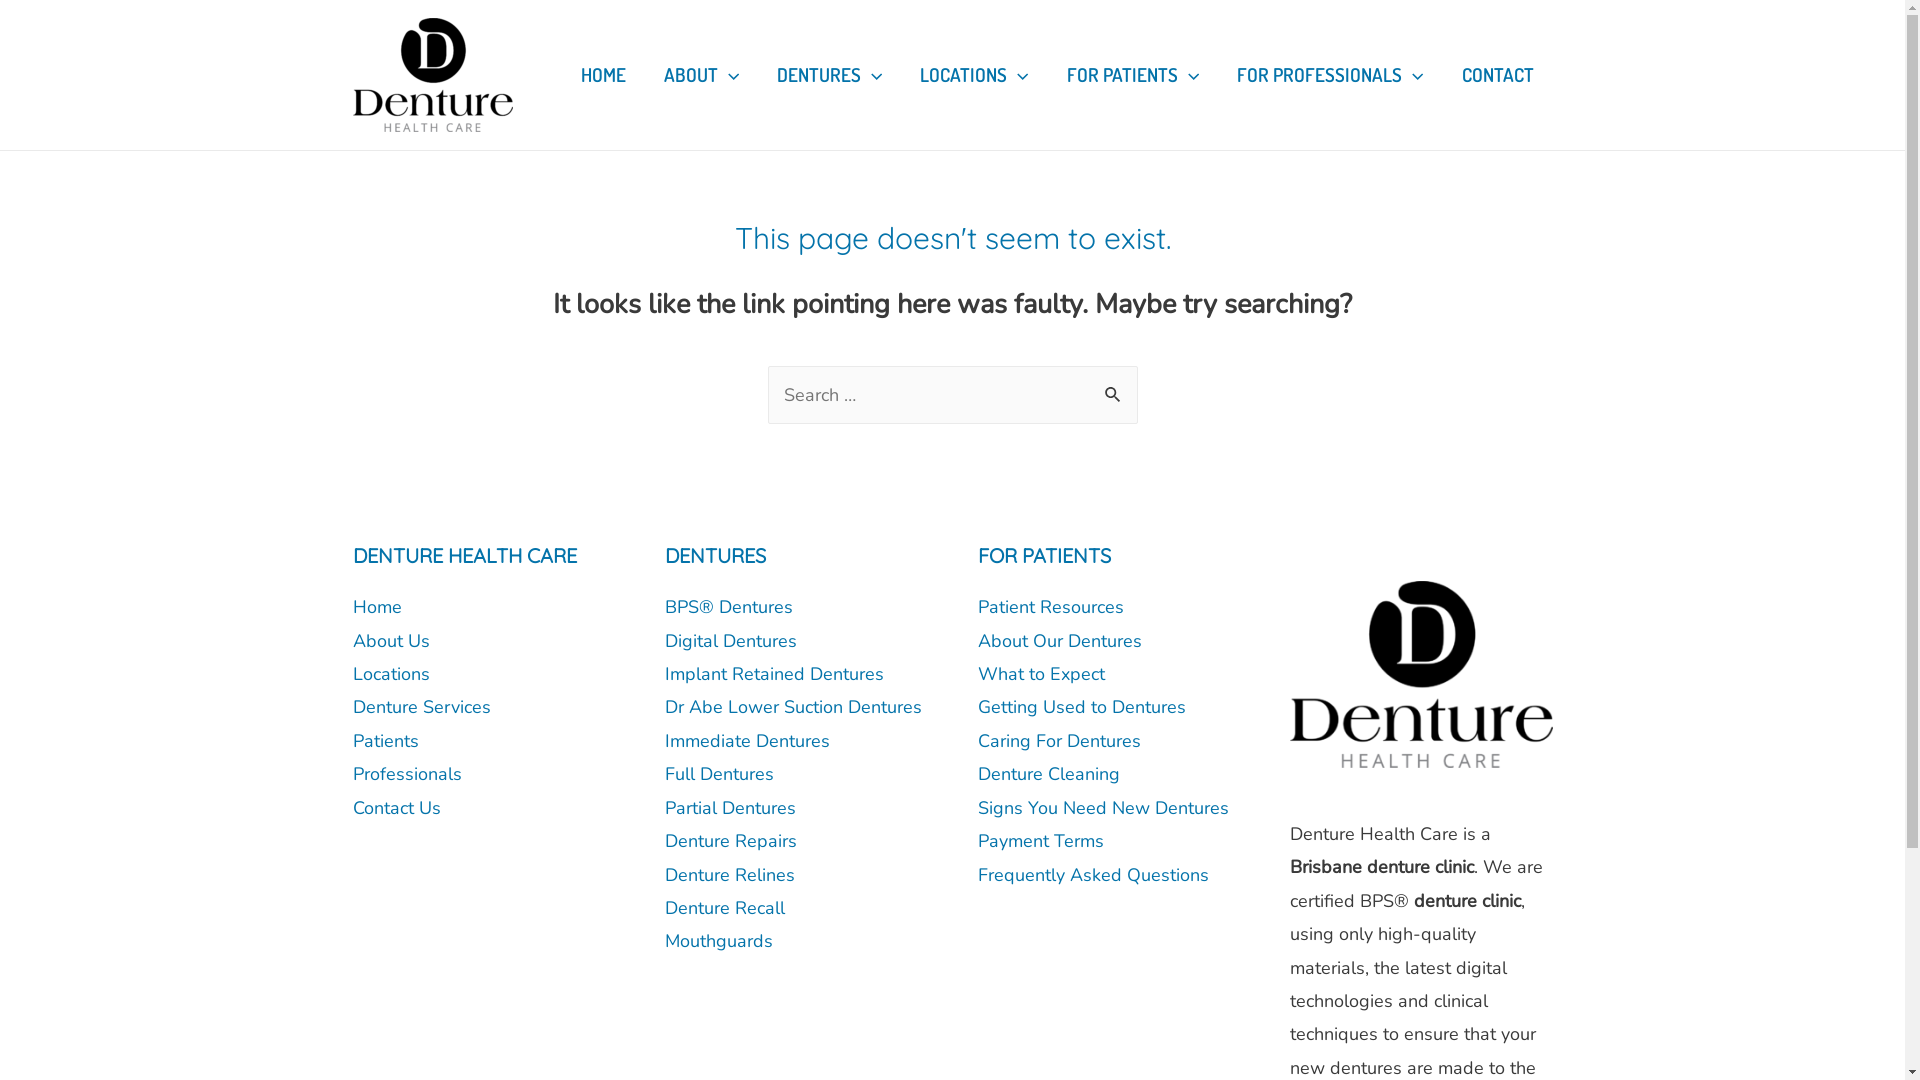 This screenshot has height=1080, width=1920. I want to click on What to Expect, so click(1042, 674).